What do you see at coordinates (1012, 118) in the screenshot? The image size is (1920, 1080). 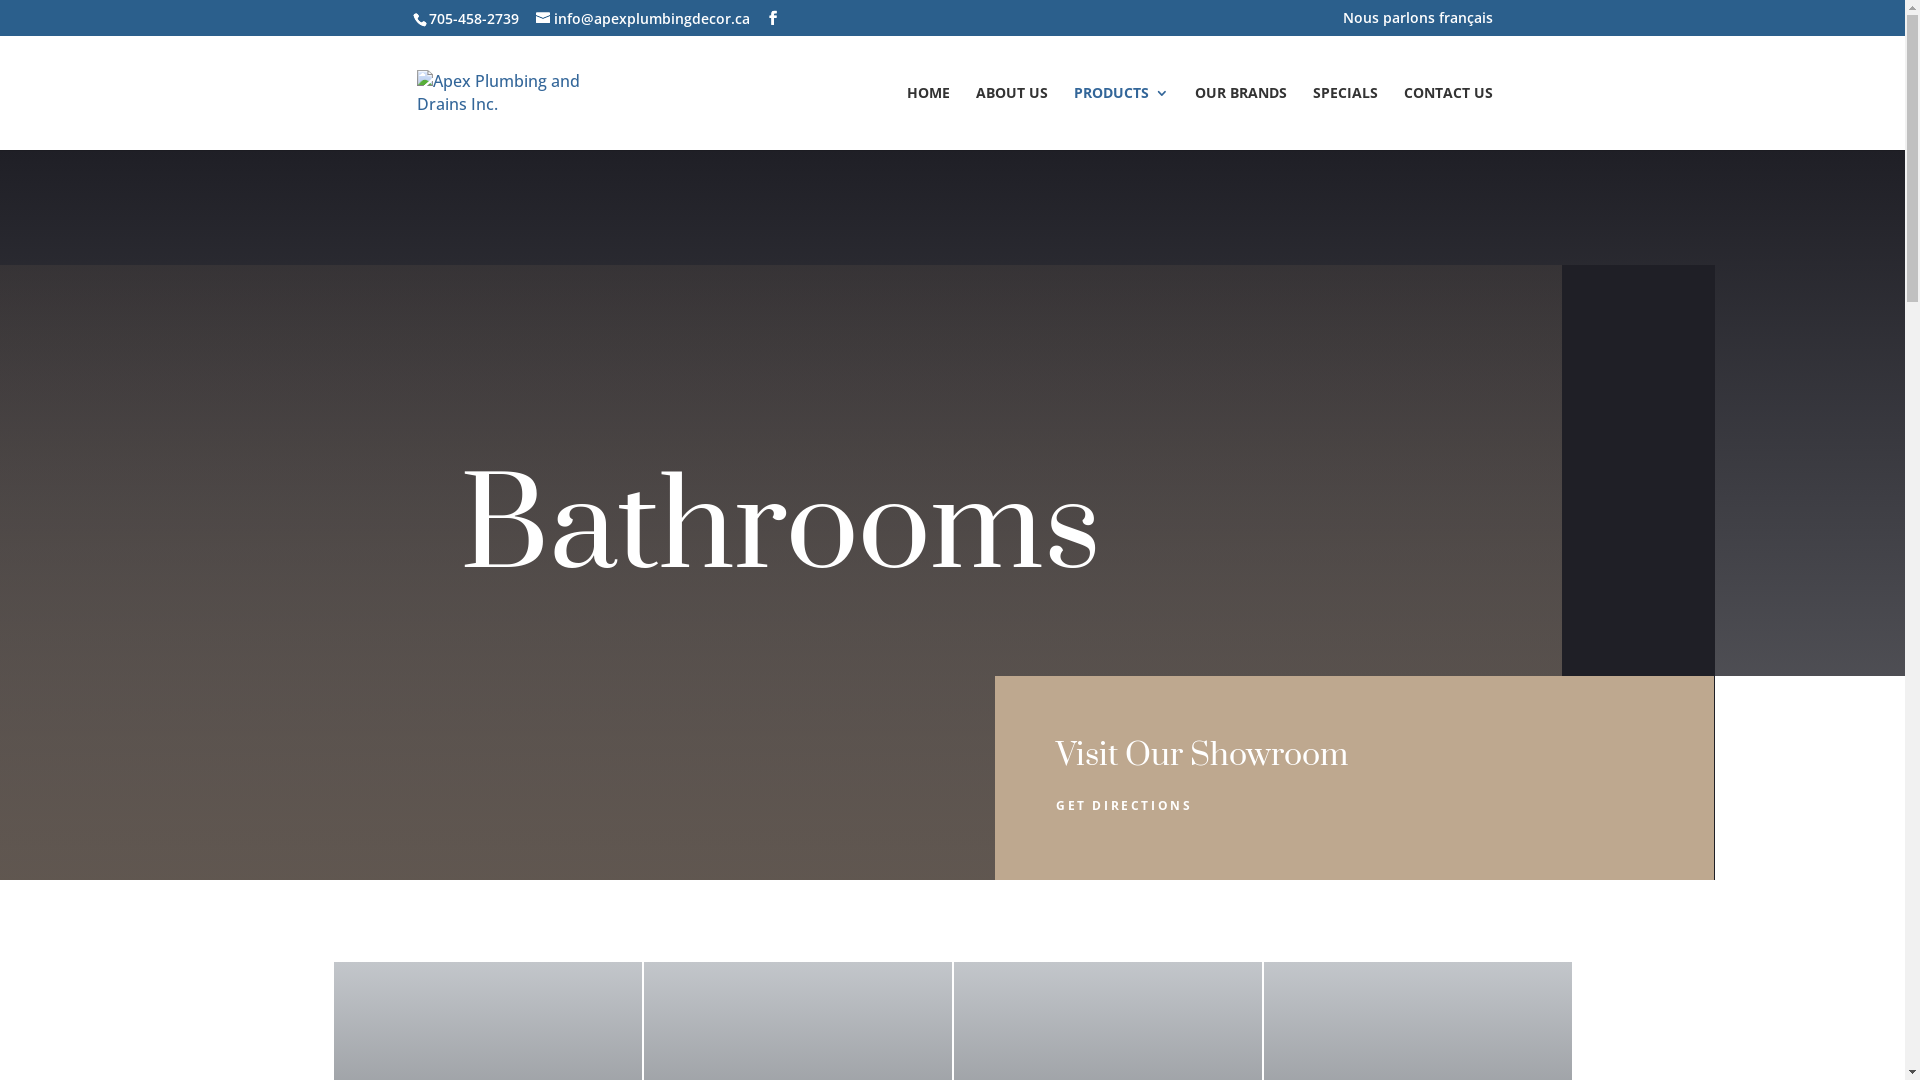 I see `ABOUT US` at bounding box center [1012, 118].